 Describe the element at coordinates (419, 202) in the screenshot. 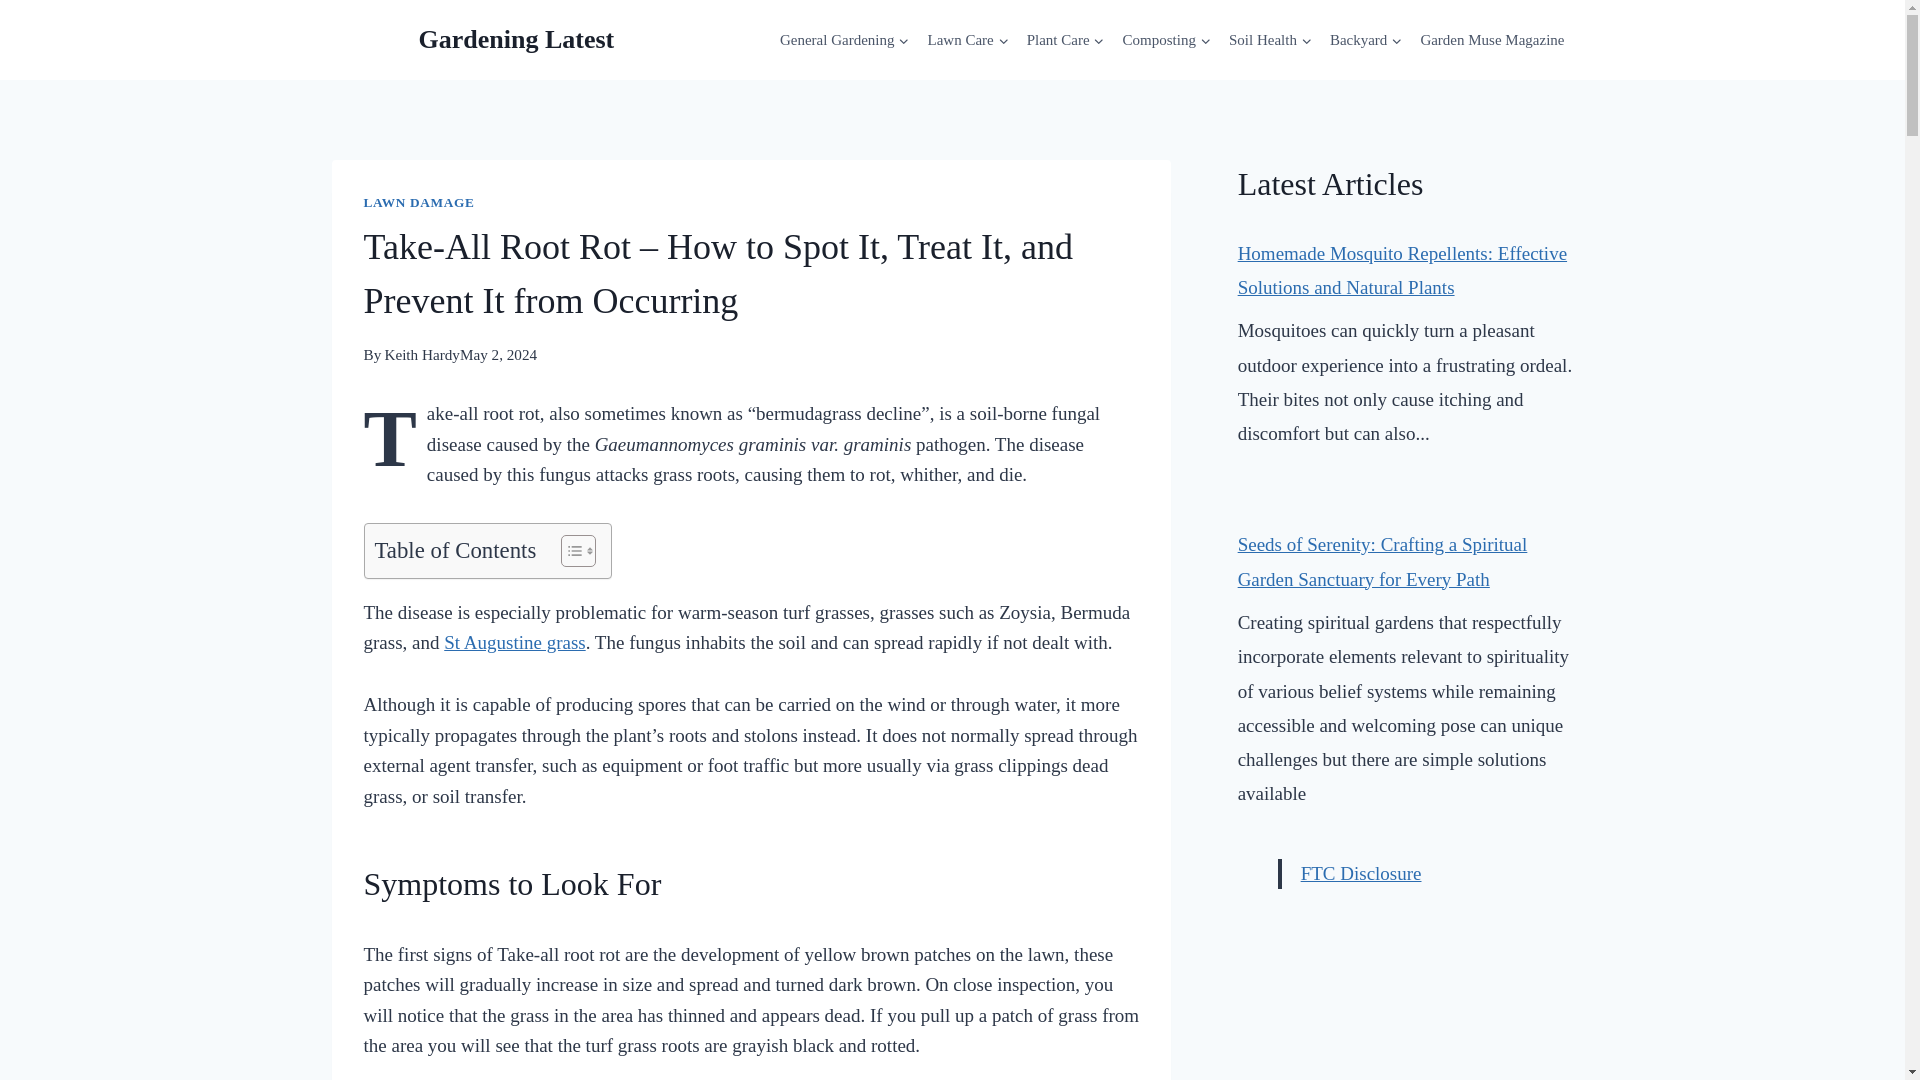

I see `LAWN DAMAGE` at that location.